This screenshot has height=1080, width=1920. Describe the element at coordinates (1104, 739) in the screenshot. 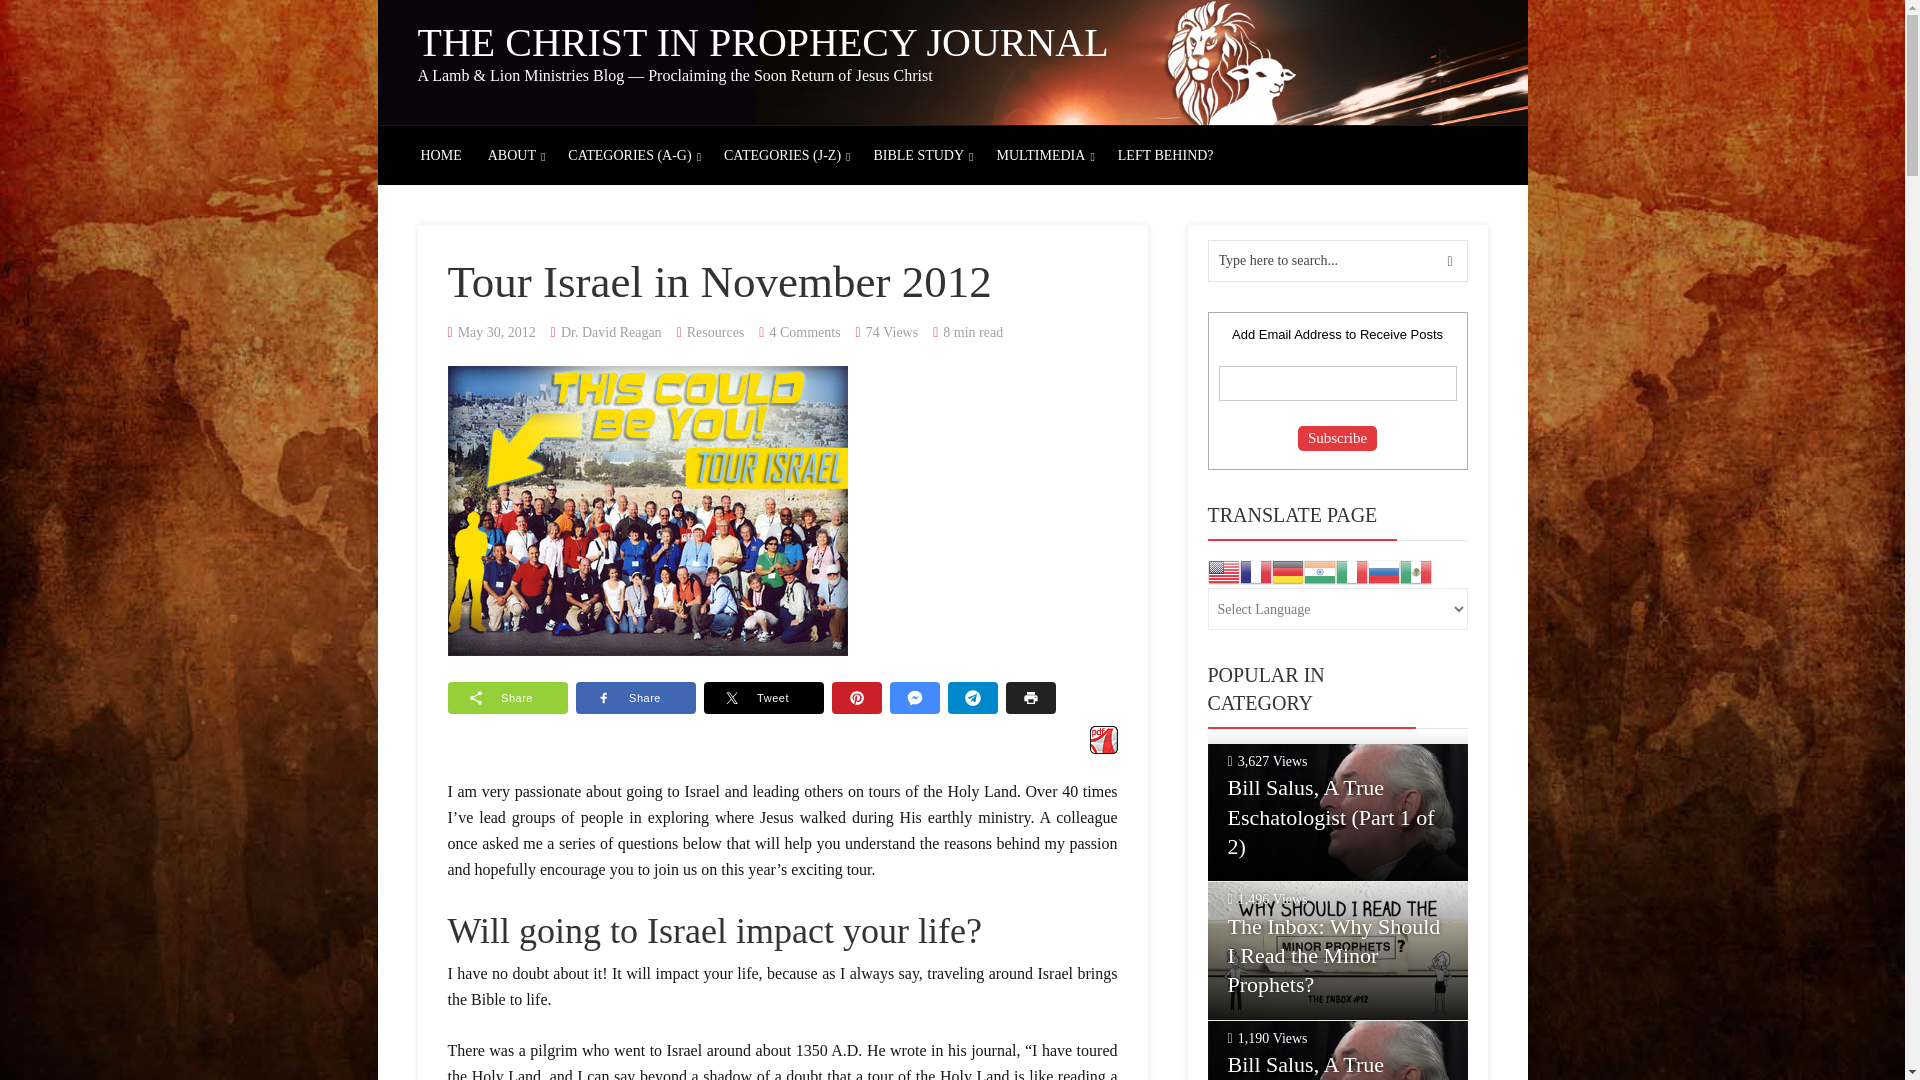

I see `PDF` at that location.